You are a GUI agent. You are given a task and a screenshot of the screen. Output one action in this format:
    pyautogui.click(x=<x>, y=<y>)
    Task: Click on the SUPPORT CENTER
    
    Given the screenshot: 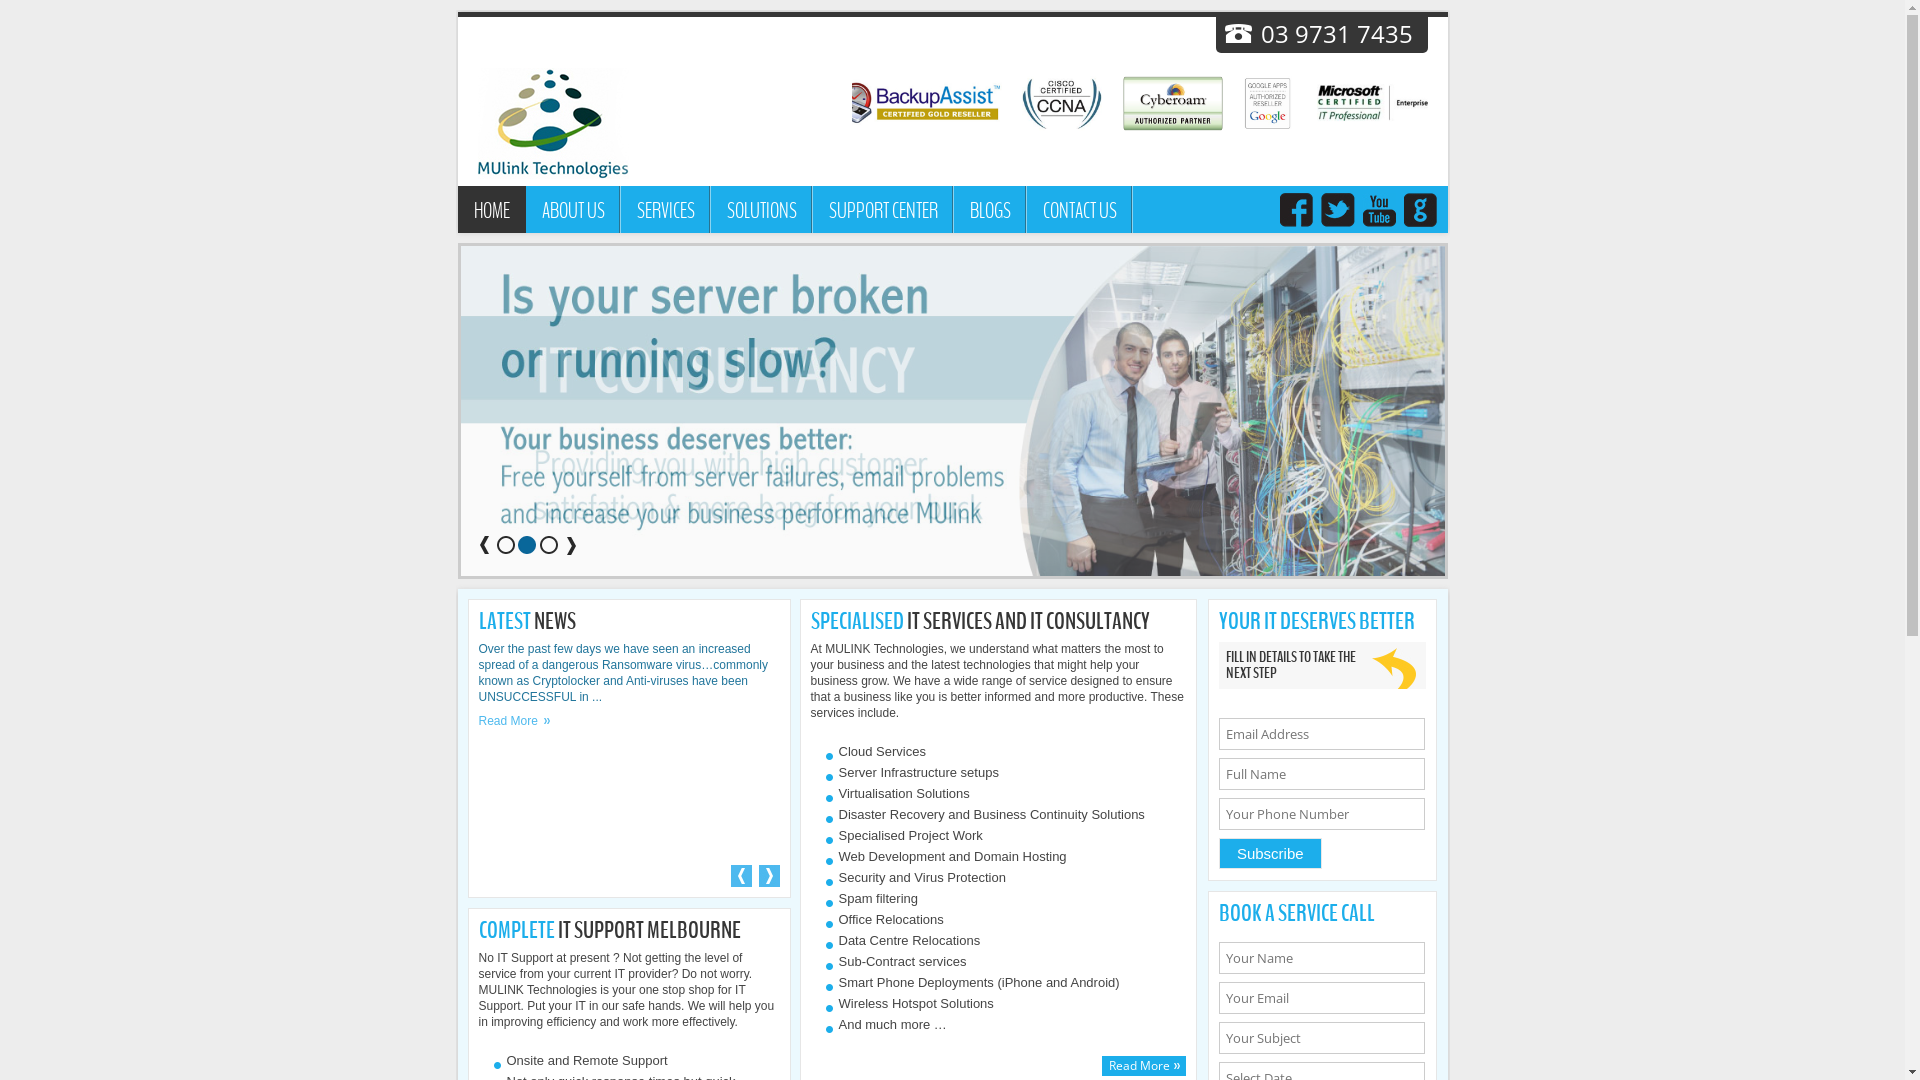 What is the action you would take?
    pyautogui.click(x=882, y=210)
    